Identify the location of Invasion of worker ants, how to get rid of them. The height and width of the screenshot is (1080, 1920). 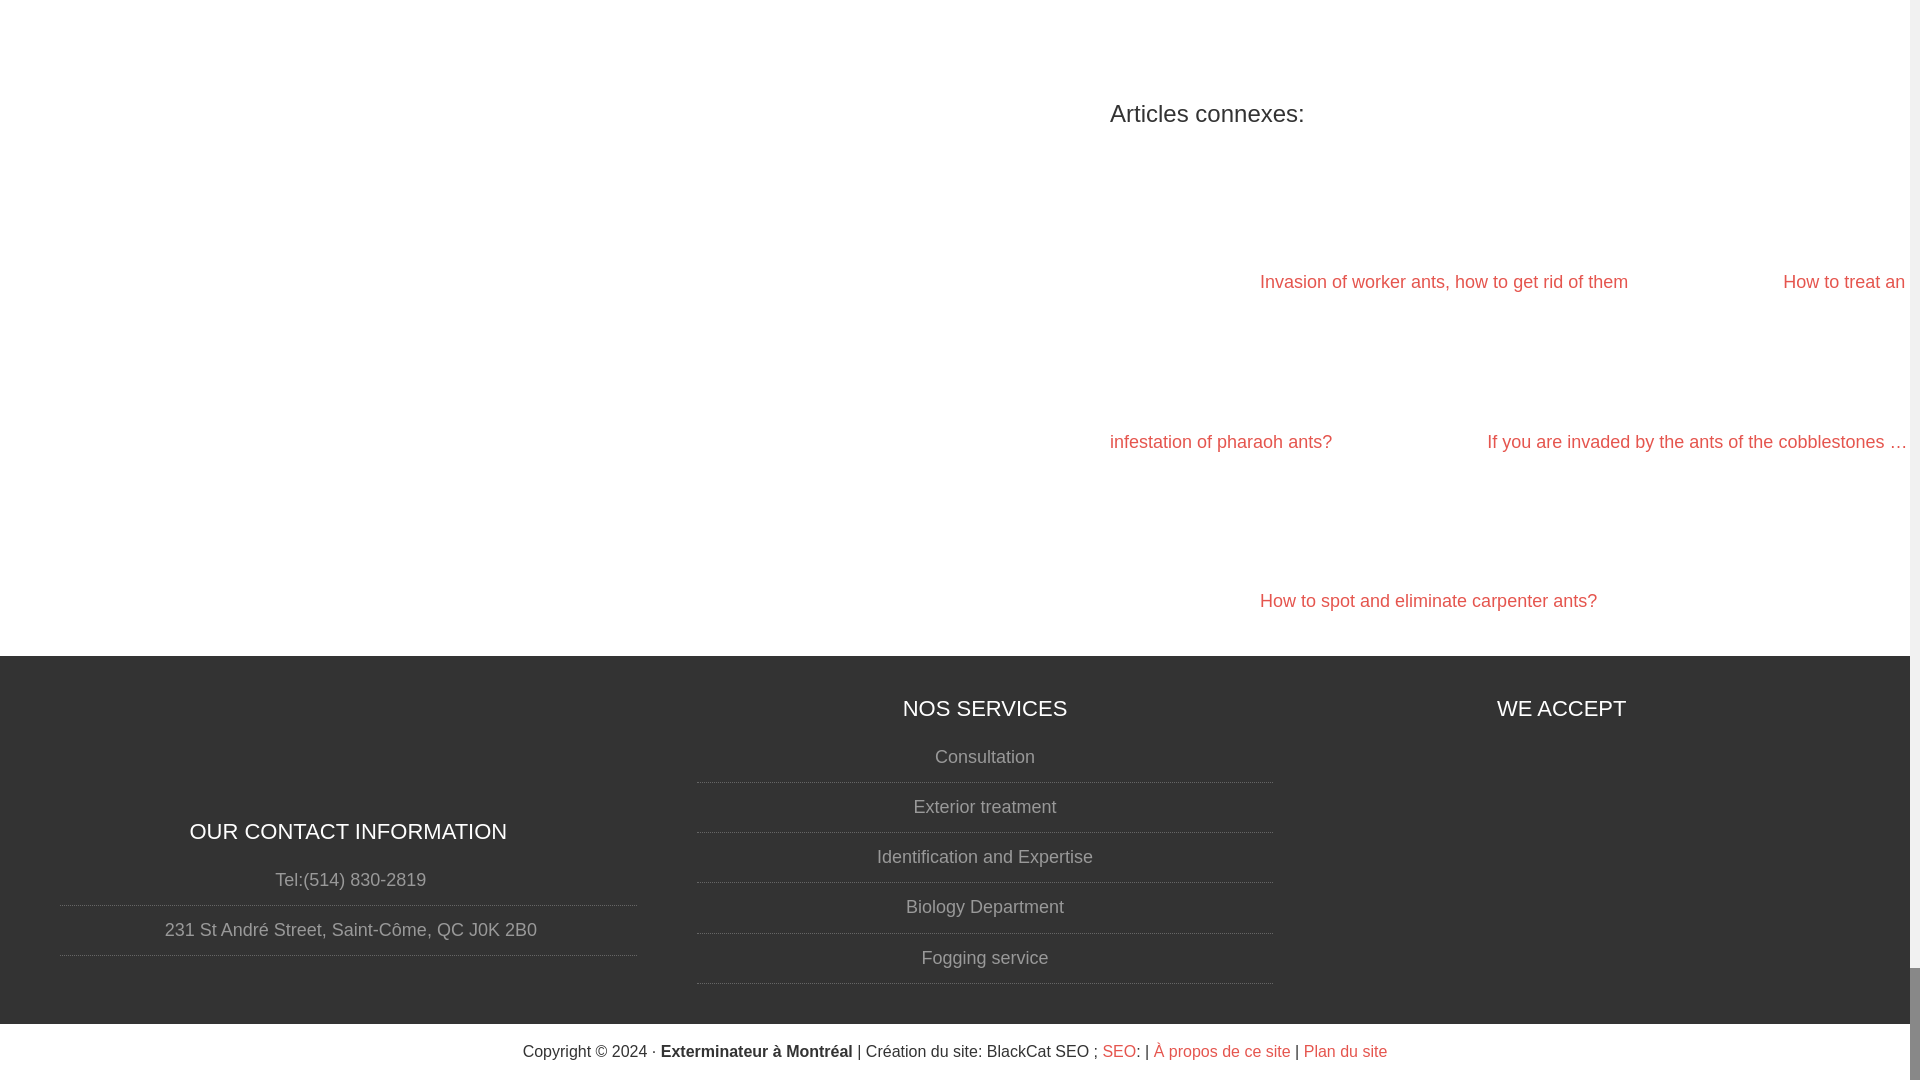
(1368, 282).